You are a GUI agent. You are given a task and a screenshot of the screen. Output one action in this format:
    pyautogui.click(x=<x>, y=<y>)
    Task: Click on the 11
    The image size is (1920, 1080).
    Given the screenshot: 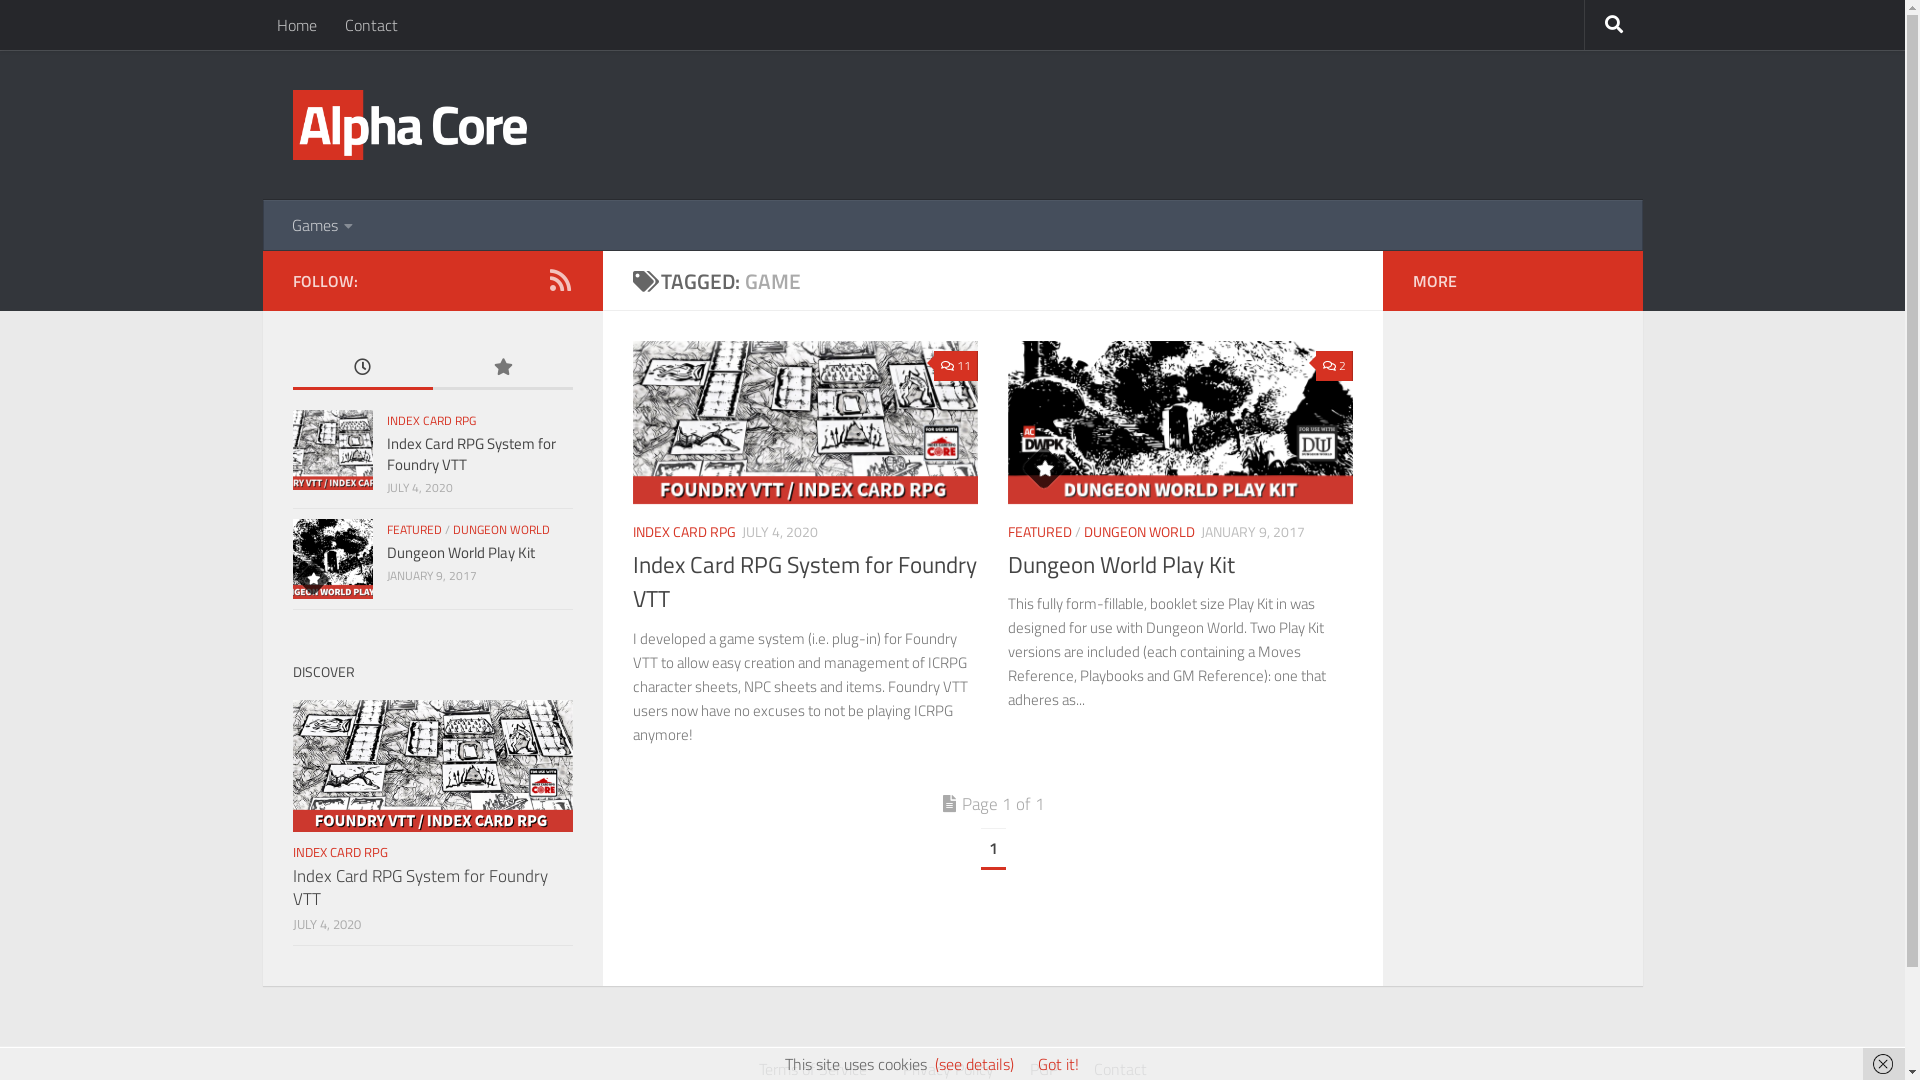 What is the action you would take?
    pyautogui.click(x=956, y=366)
    